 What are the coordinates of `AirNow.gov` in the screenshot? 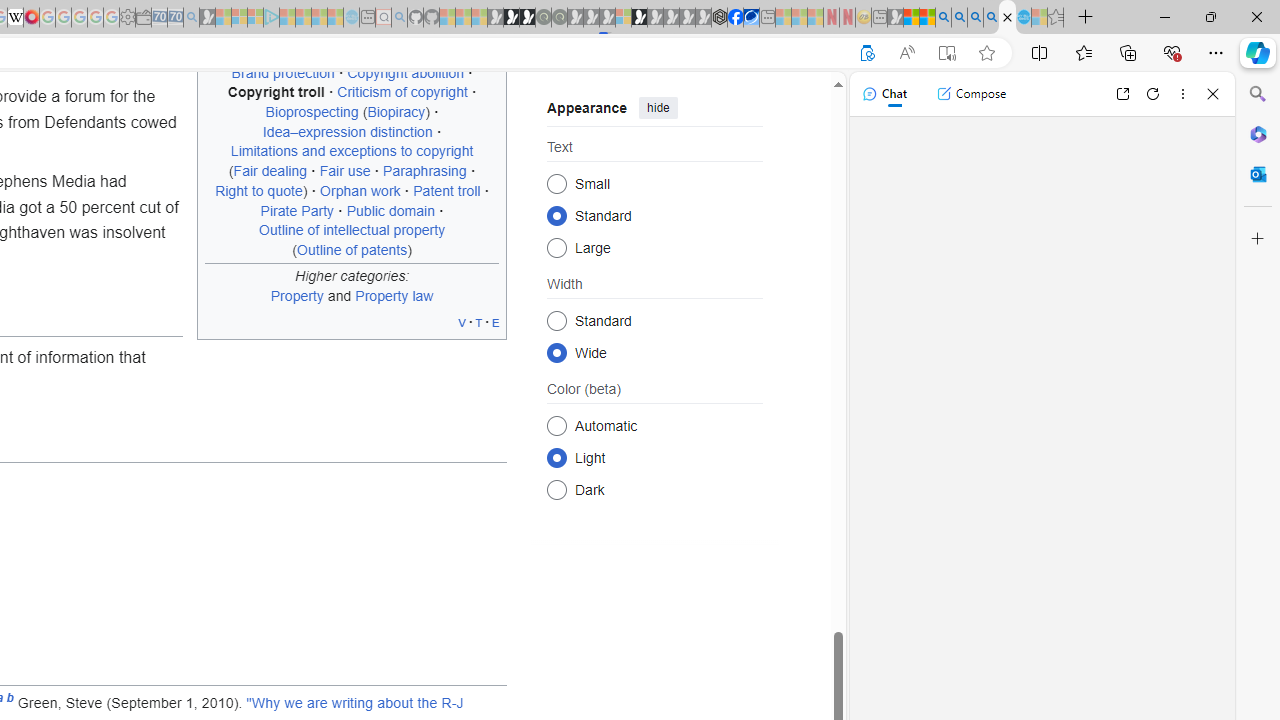 It's located at (751, 18).